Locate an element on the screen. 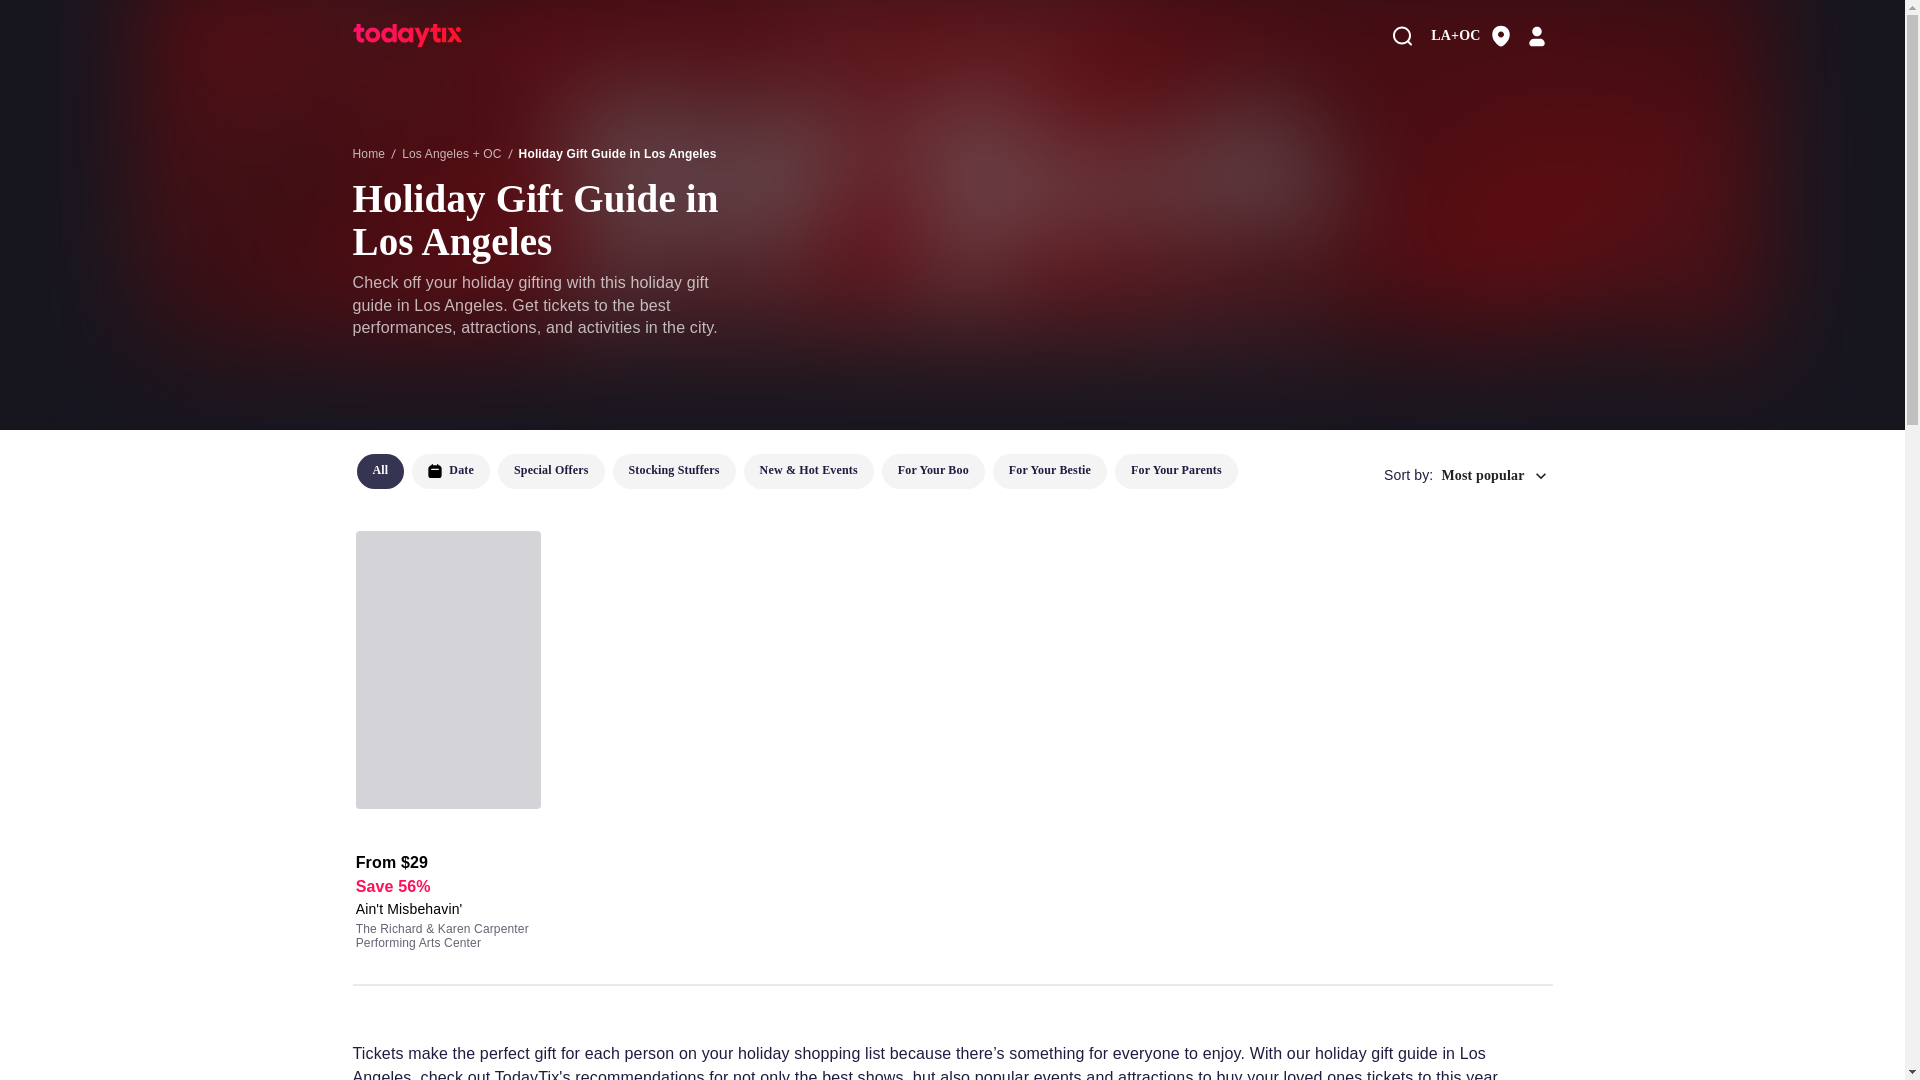  For Your Boo is located at coordinates (932, 471).